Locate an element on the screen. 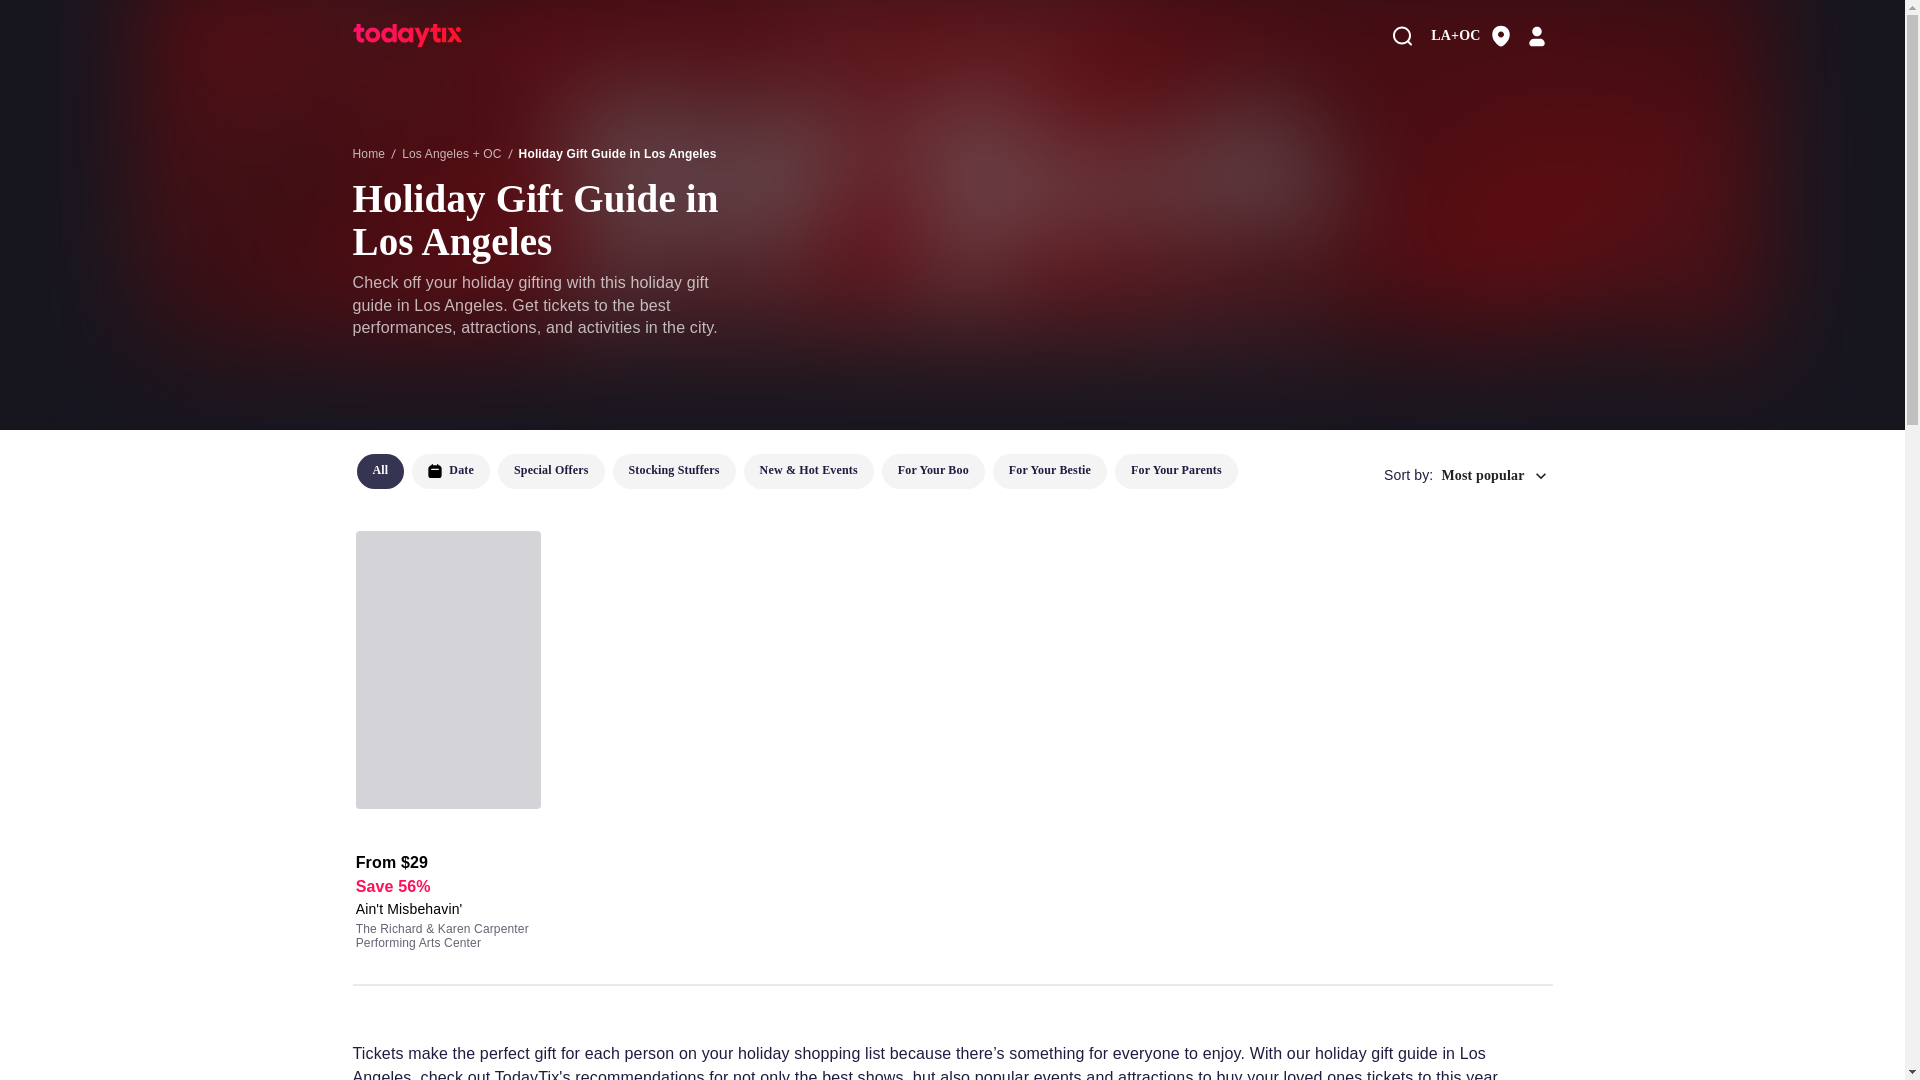  For Your Boo is located at coordinates (932, 471).